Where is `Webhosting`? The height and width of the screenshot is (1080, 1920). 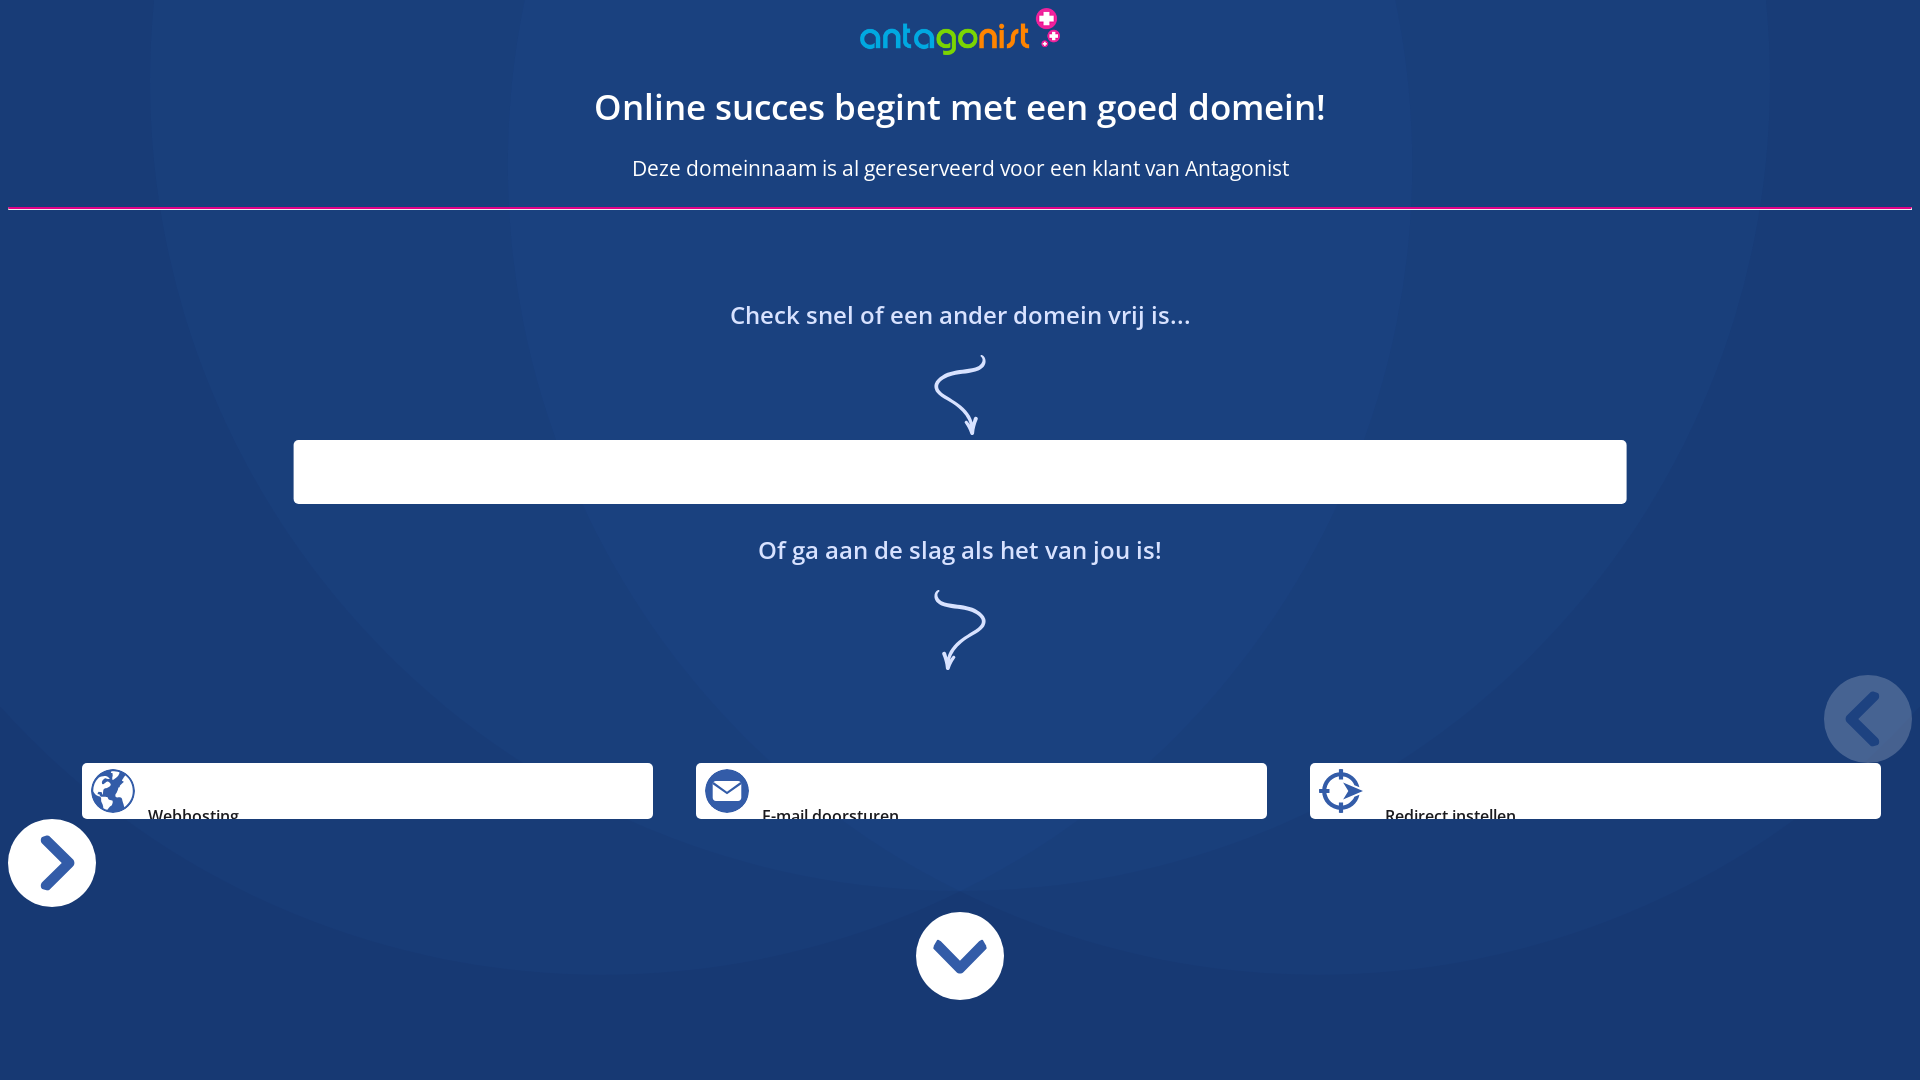
Webhosting is located at coordinates (368, 791).